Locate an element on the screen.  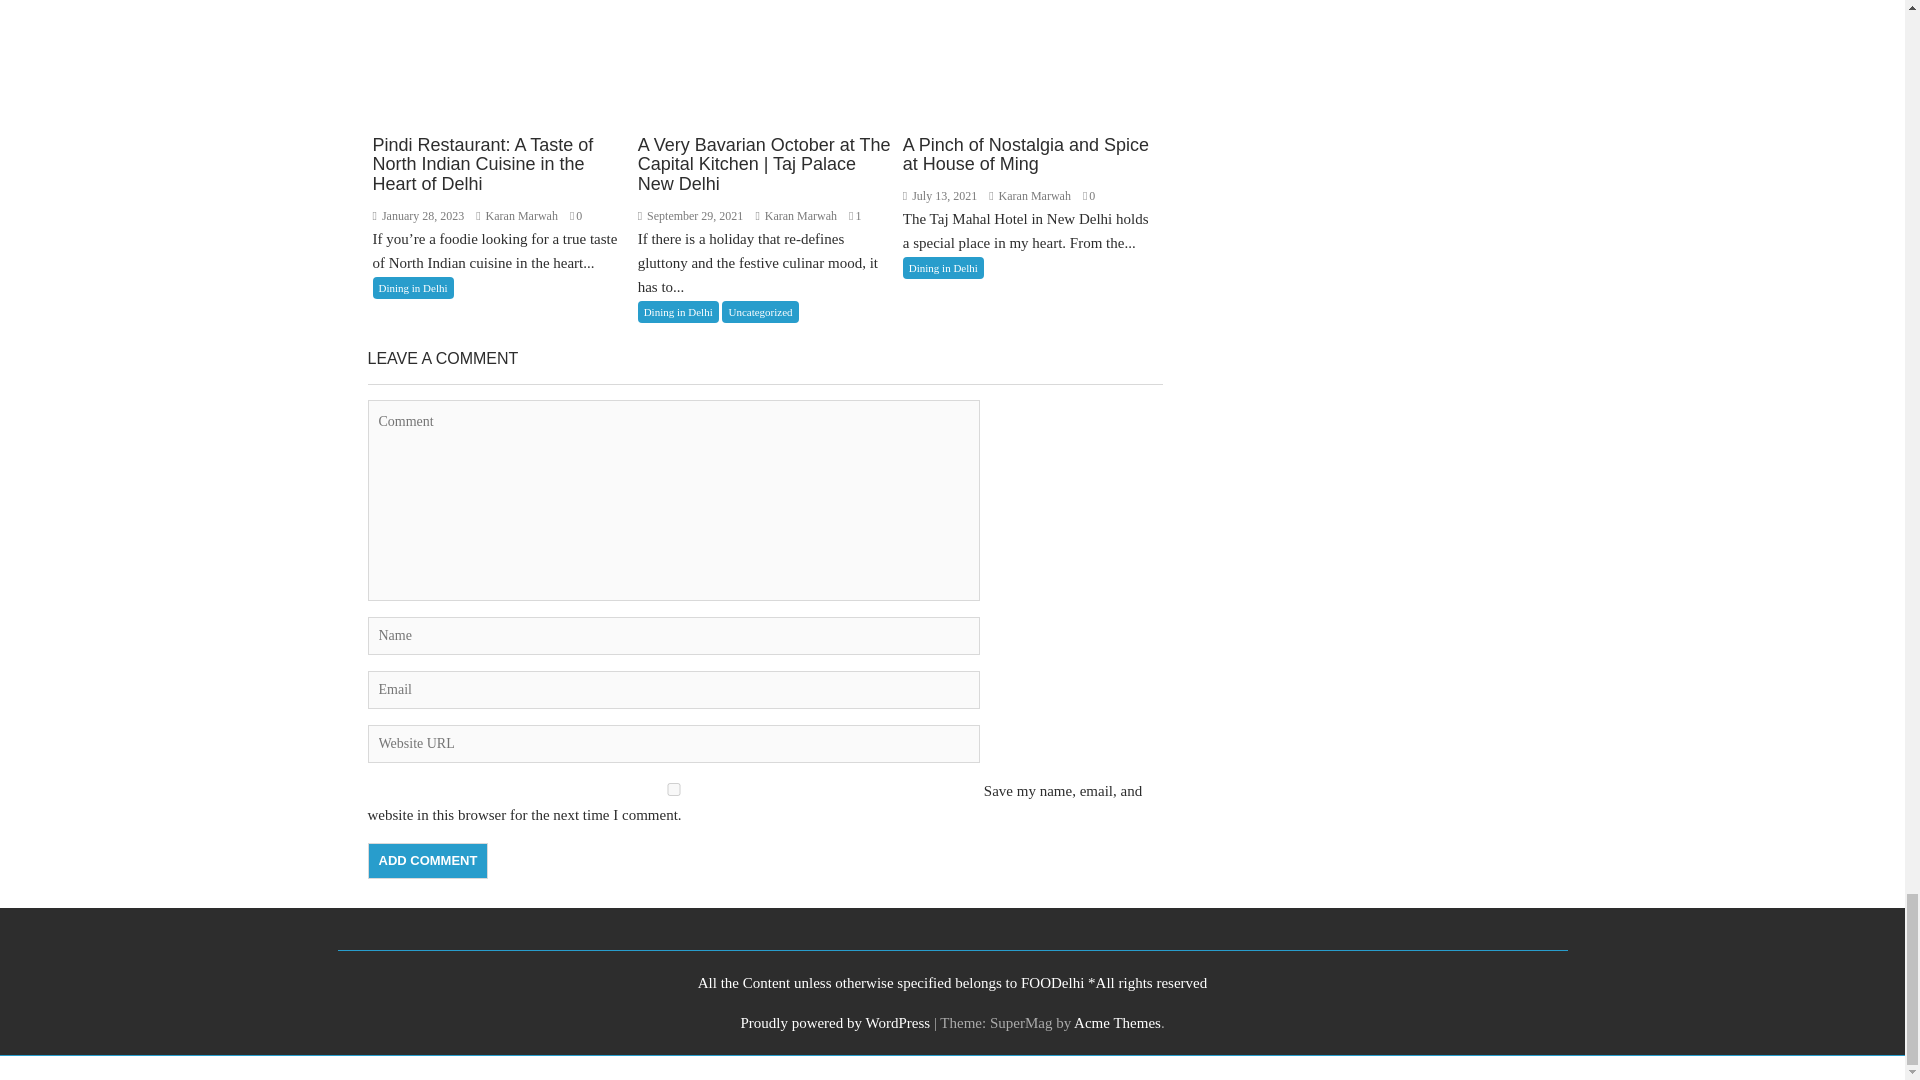
Karan Marwah is located at coordinates (797, 216).